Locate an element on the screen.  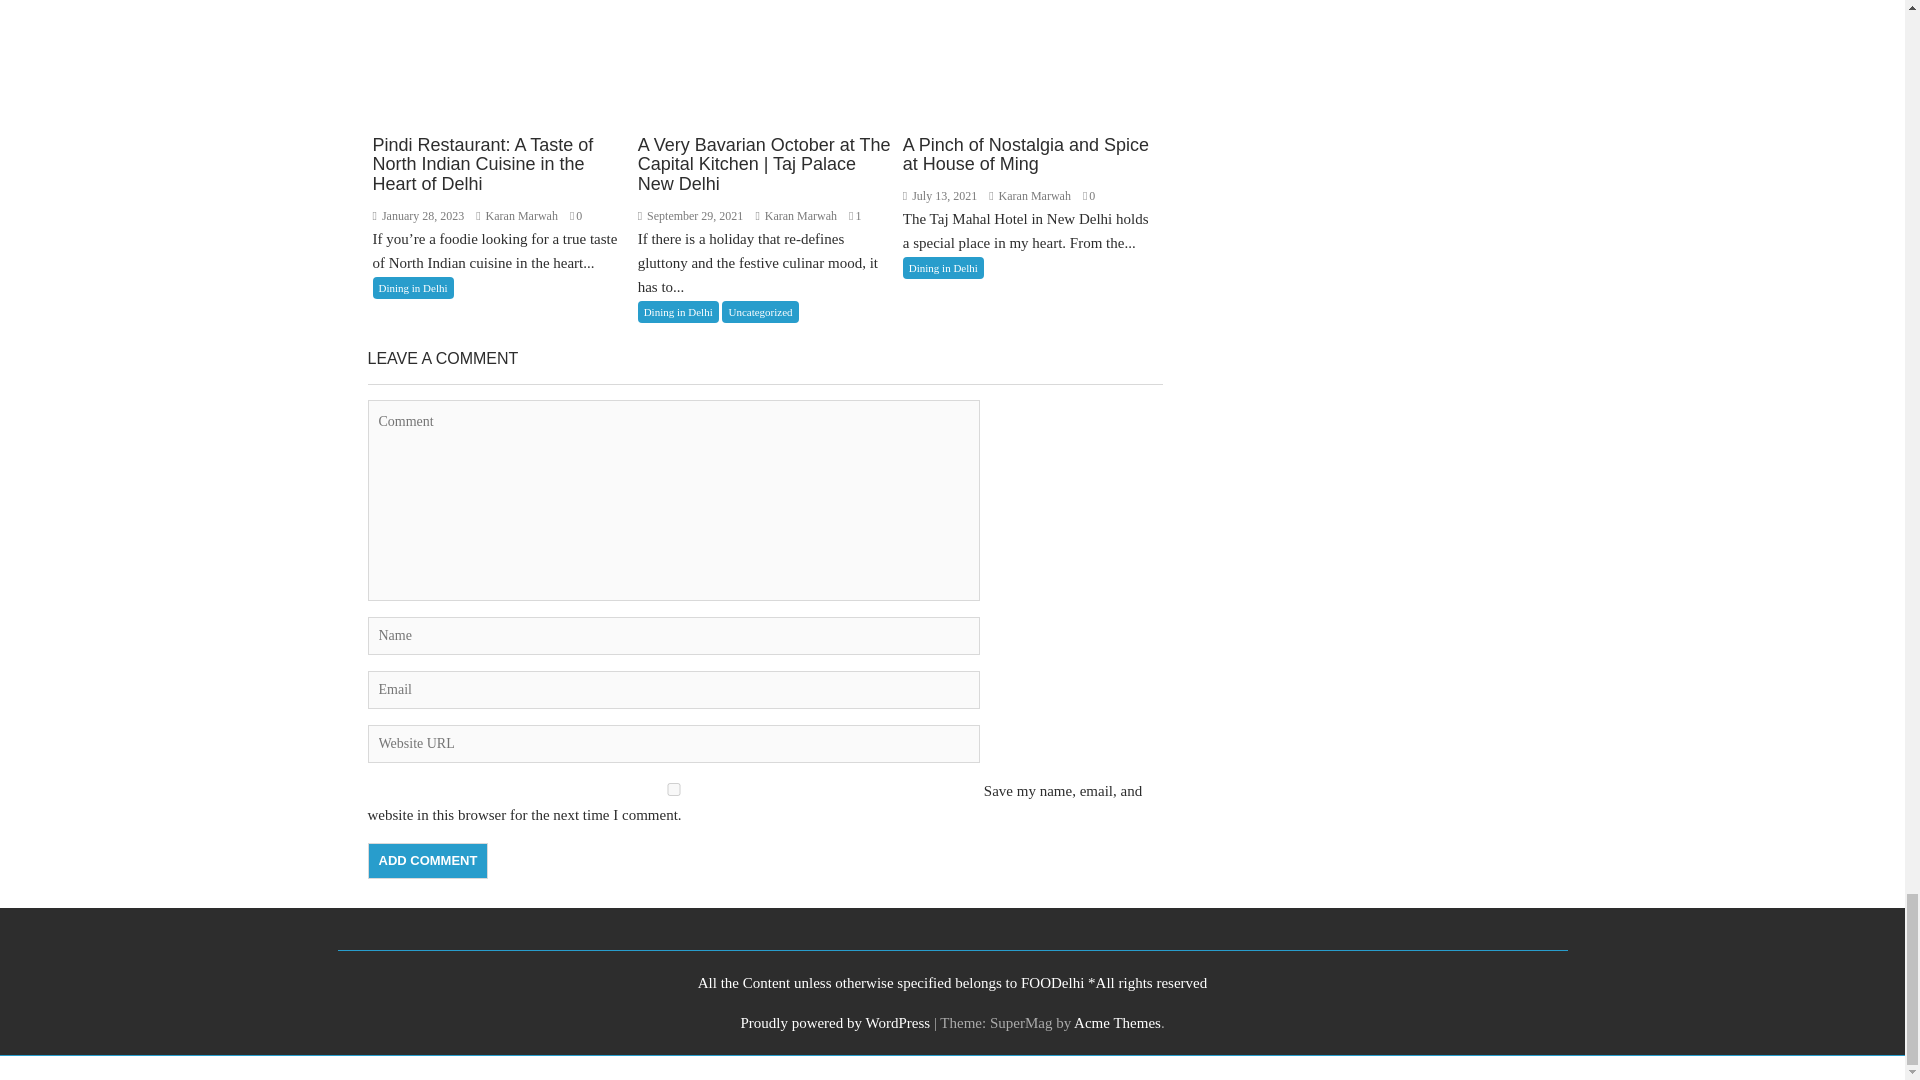
Karan Marwah is located at coordinates (797, 216).